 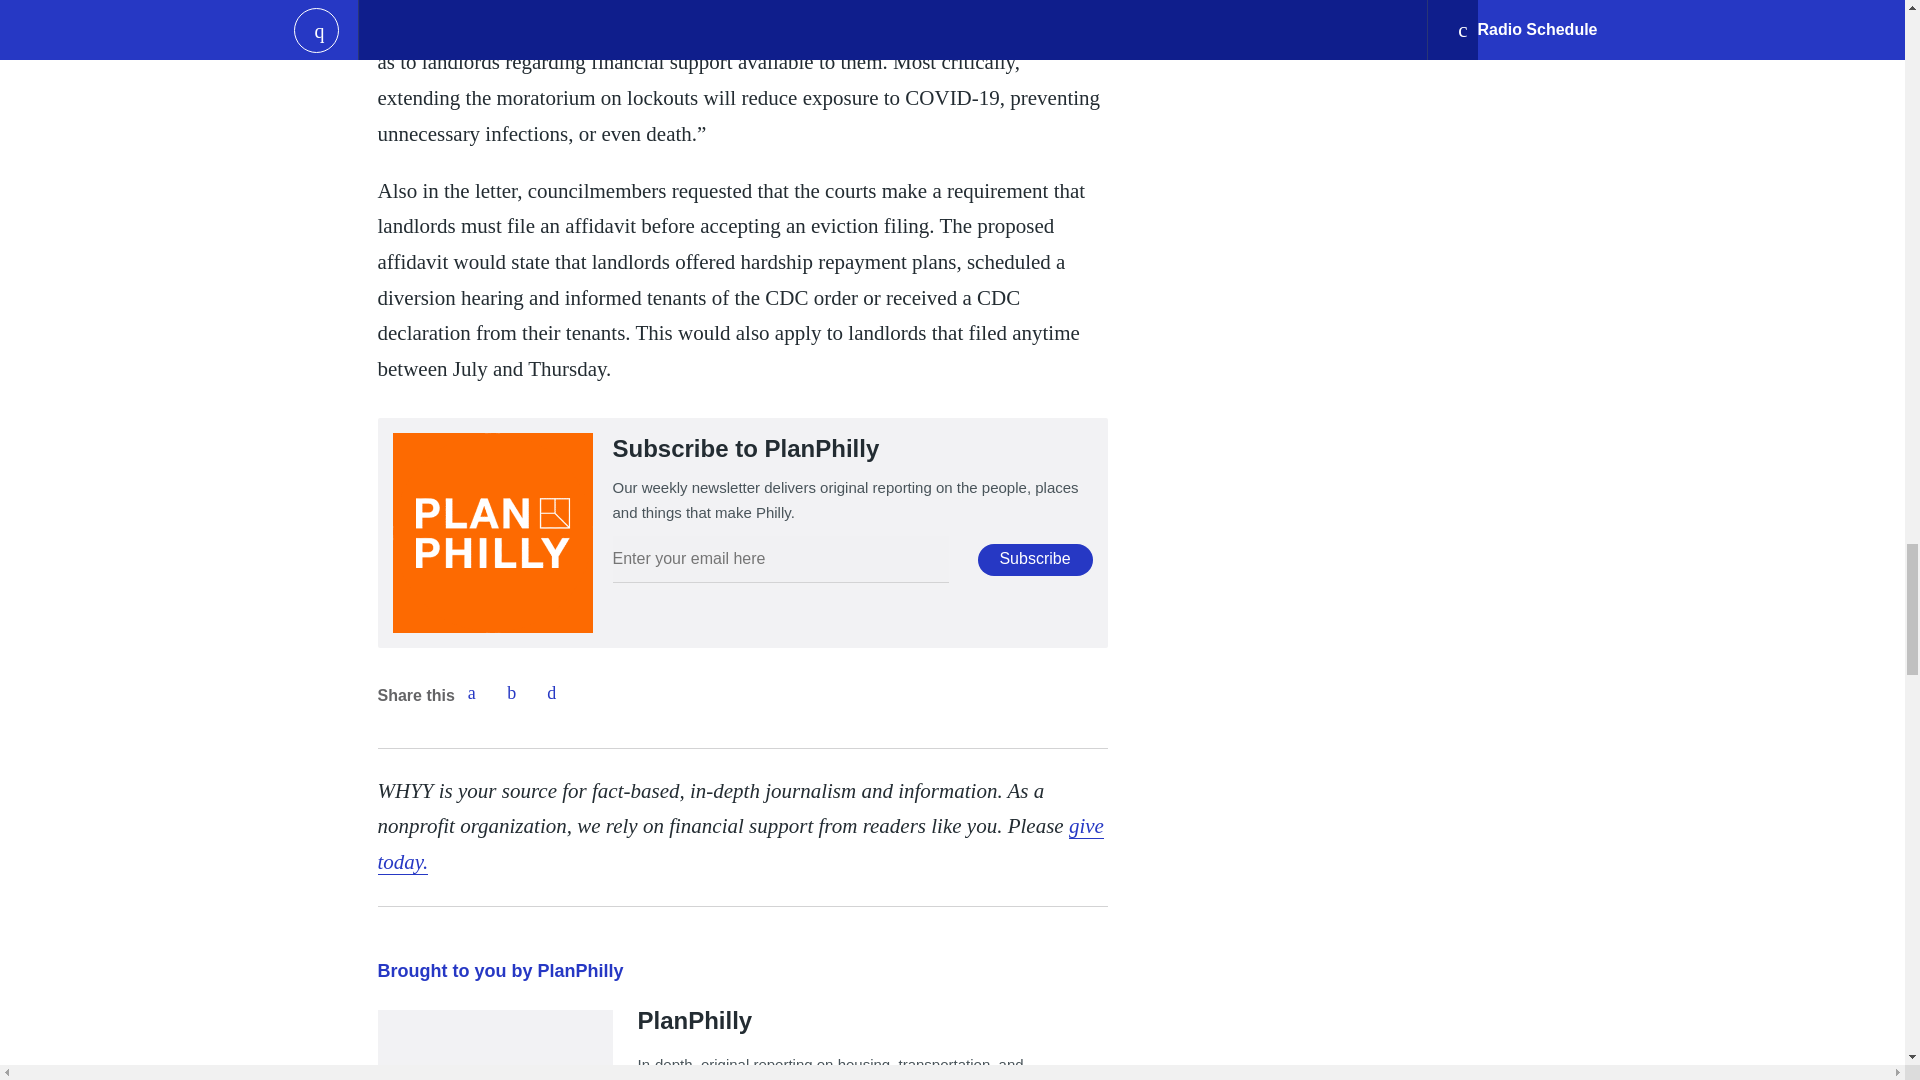 What do you see at coordinates (1034, 560) in the screenshot?
I see `Subscribe` at bounding box center [1034, 560].